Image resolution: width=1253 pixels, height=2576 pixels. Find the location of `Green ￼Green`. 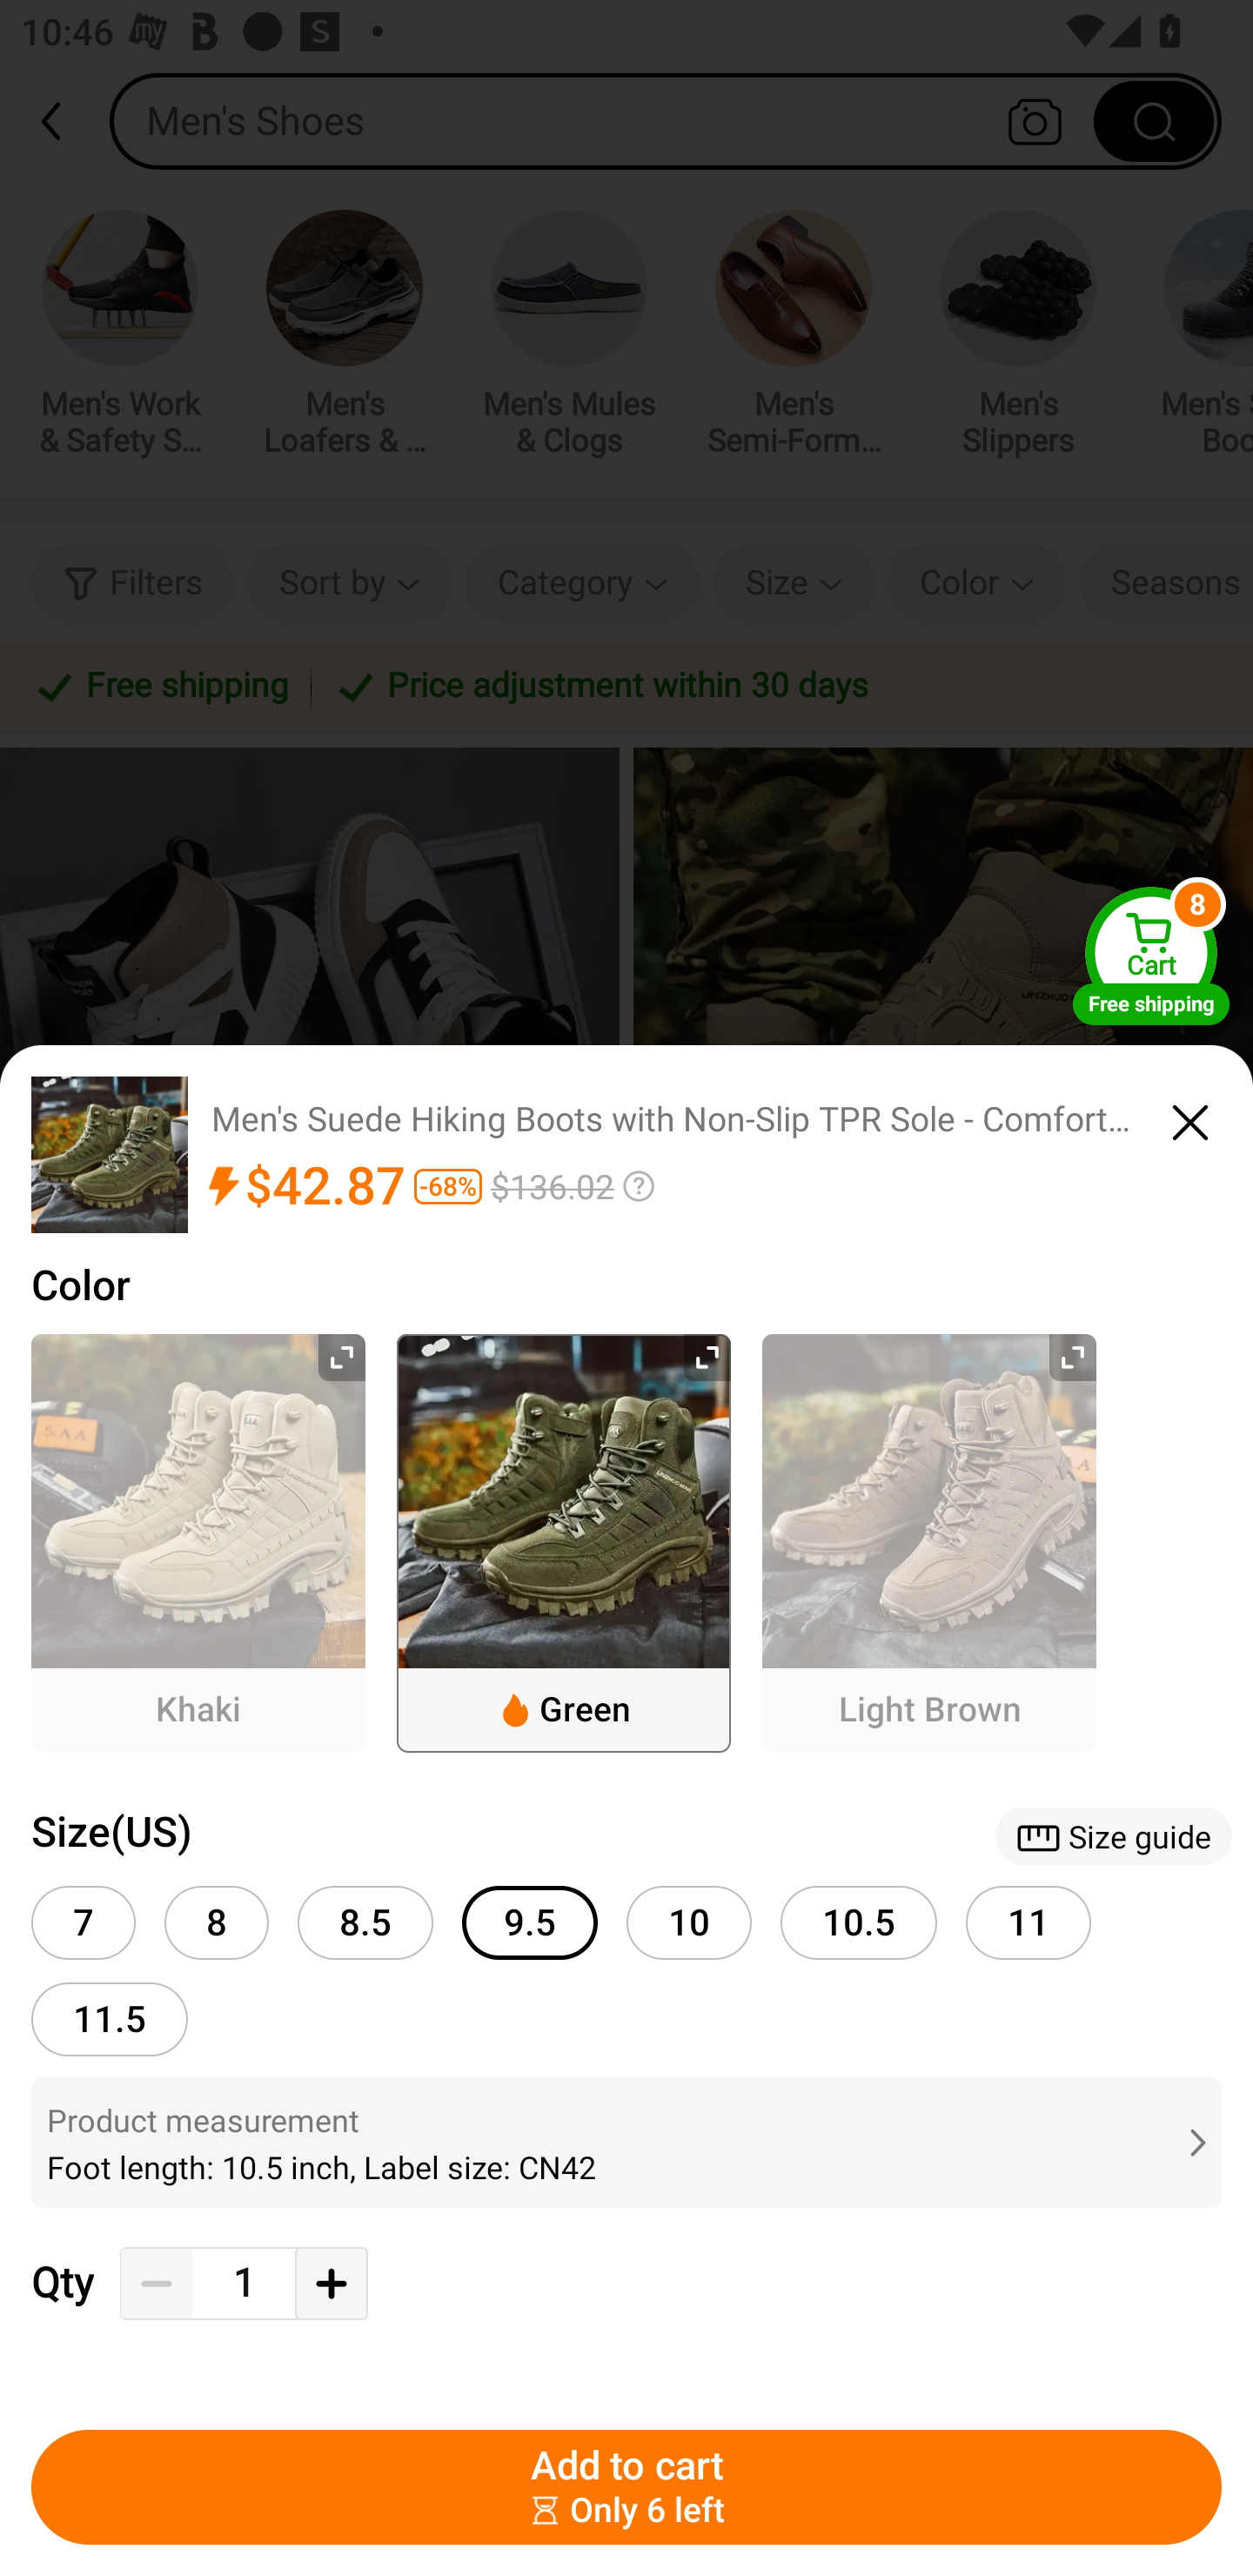

Green ￼Green is located at coordinates (564, 1542).